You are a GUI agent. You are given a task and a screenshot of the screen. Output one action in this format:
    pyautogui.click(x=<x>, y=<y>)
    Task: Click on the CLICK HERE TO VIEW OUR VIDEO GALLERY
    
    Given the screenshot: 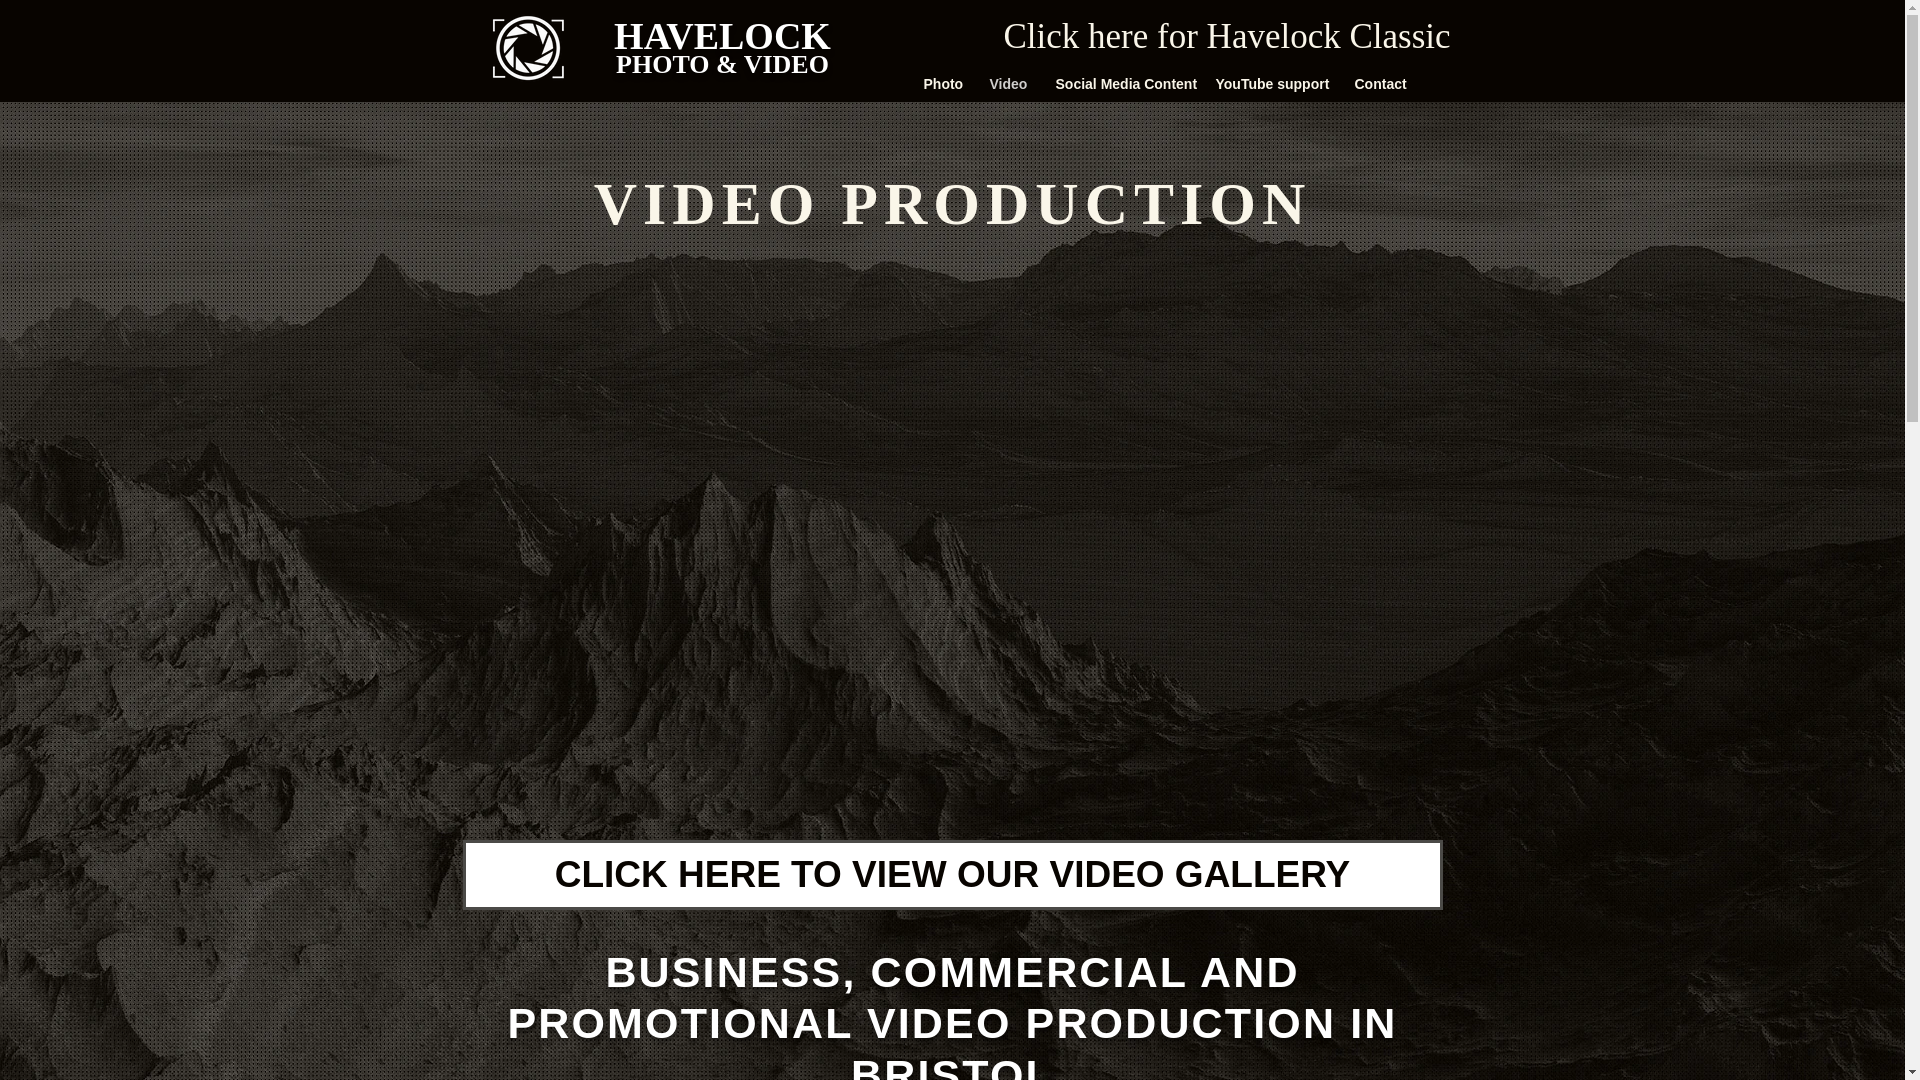 What is the action you would take?
    pyautogui.click(x=952, y=875)
    